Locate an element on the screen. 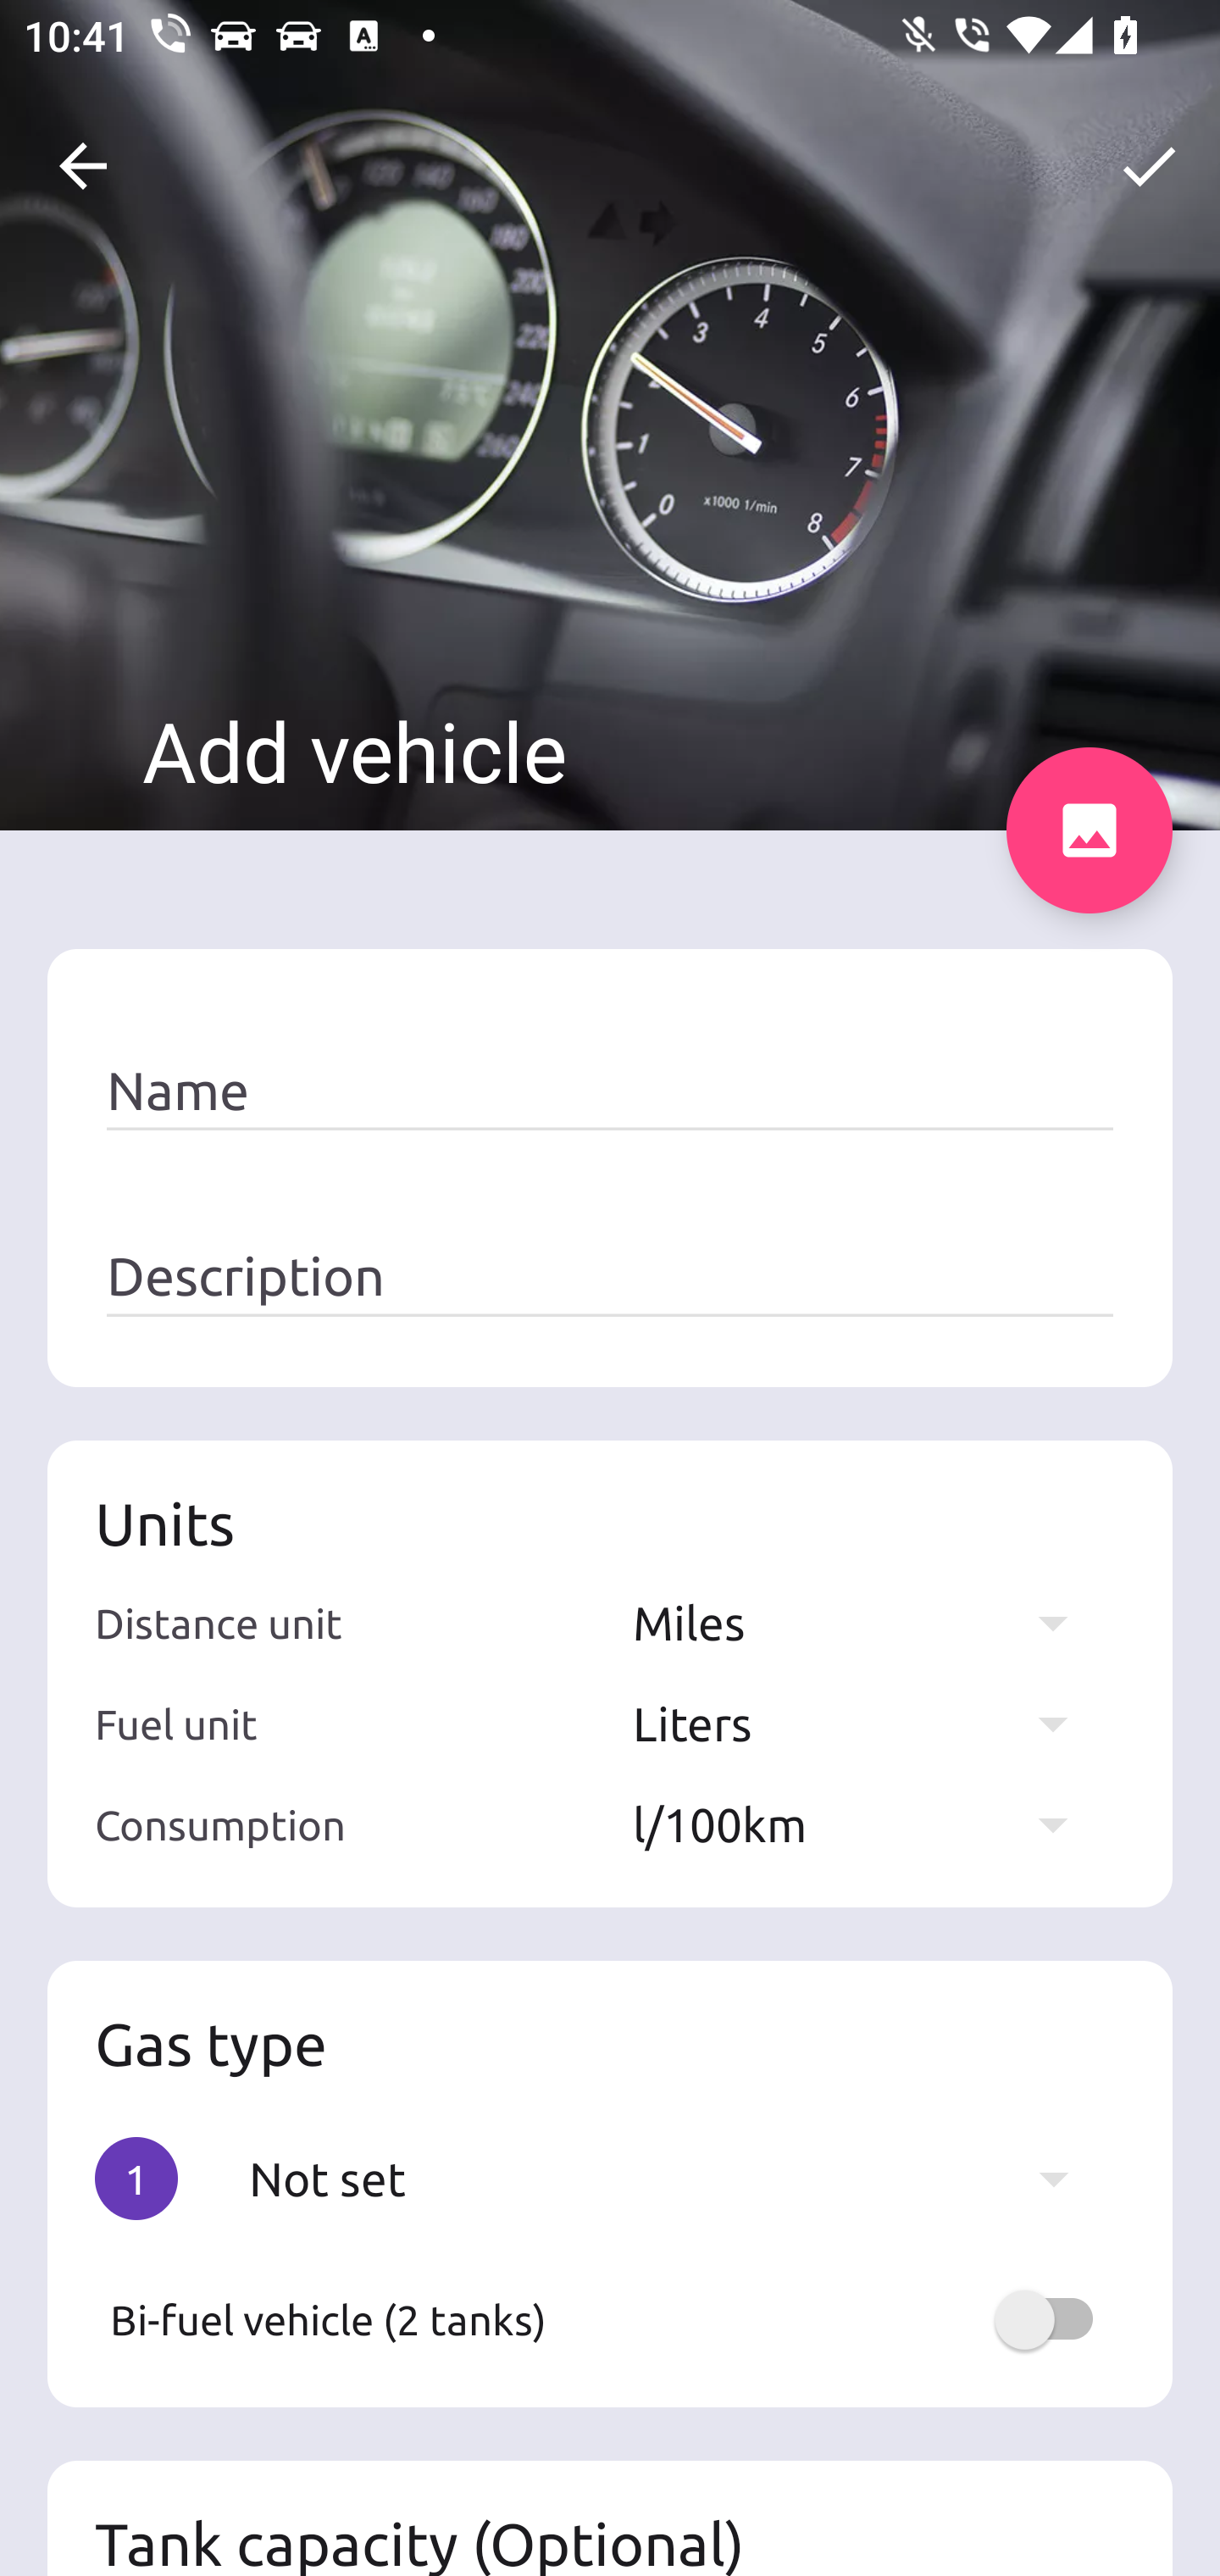  OK is located at coordinates (1149, 166).